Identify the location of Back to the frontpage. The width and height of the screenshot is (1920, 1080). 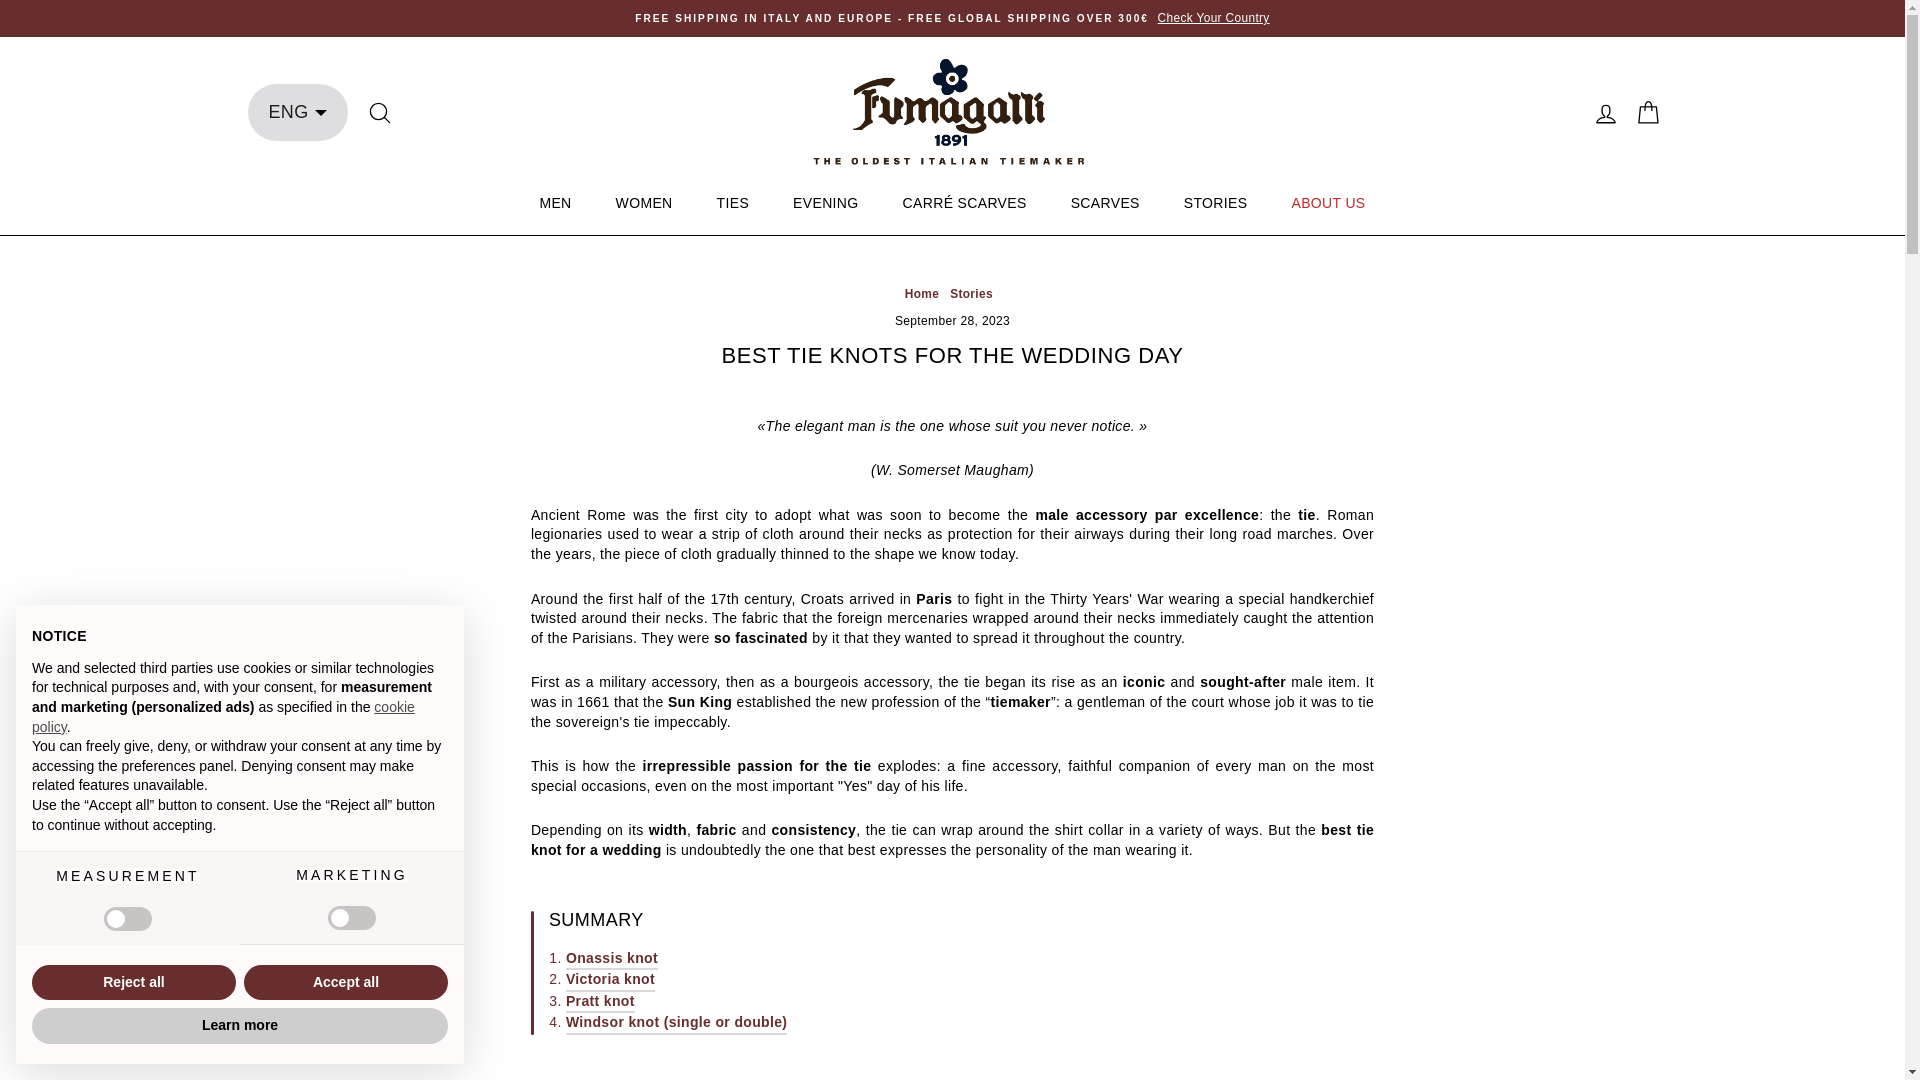
(921, 294).